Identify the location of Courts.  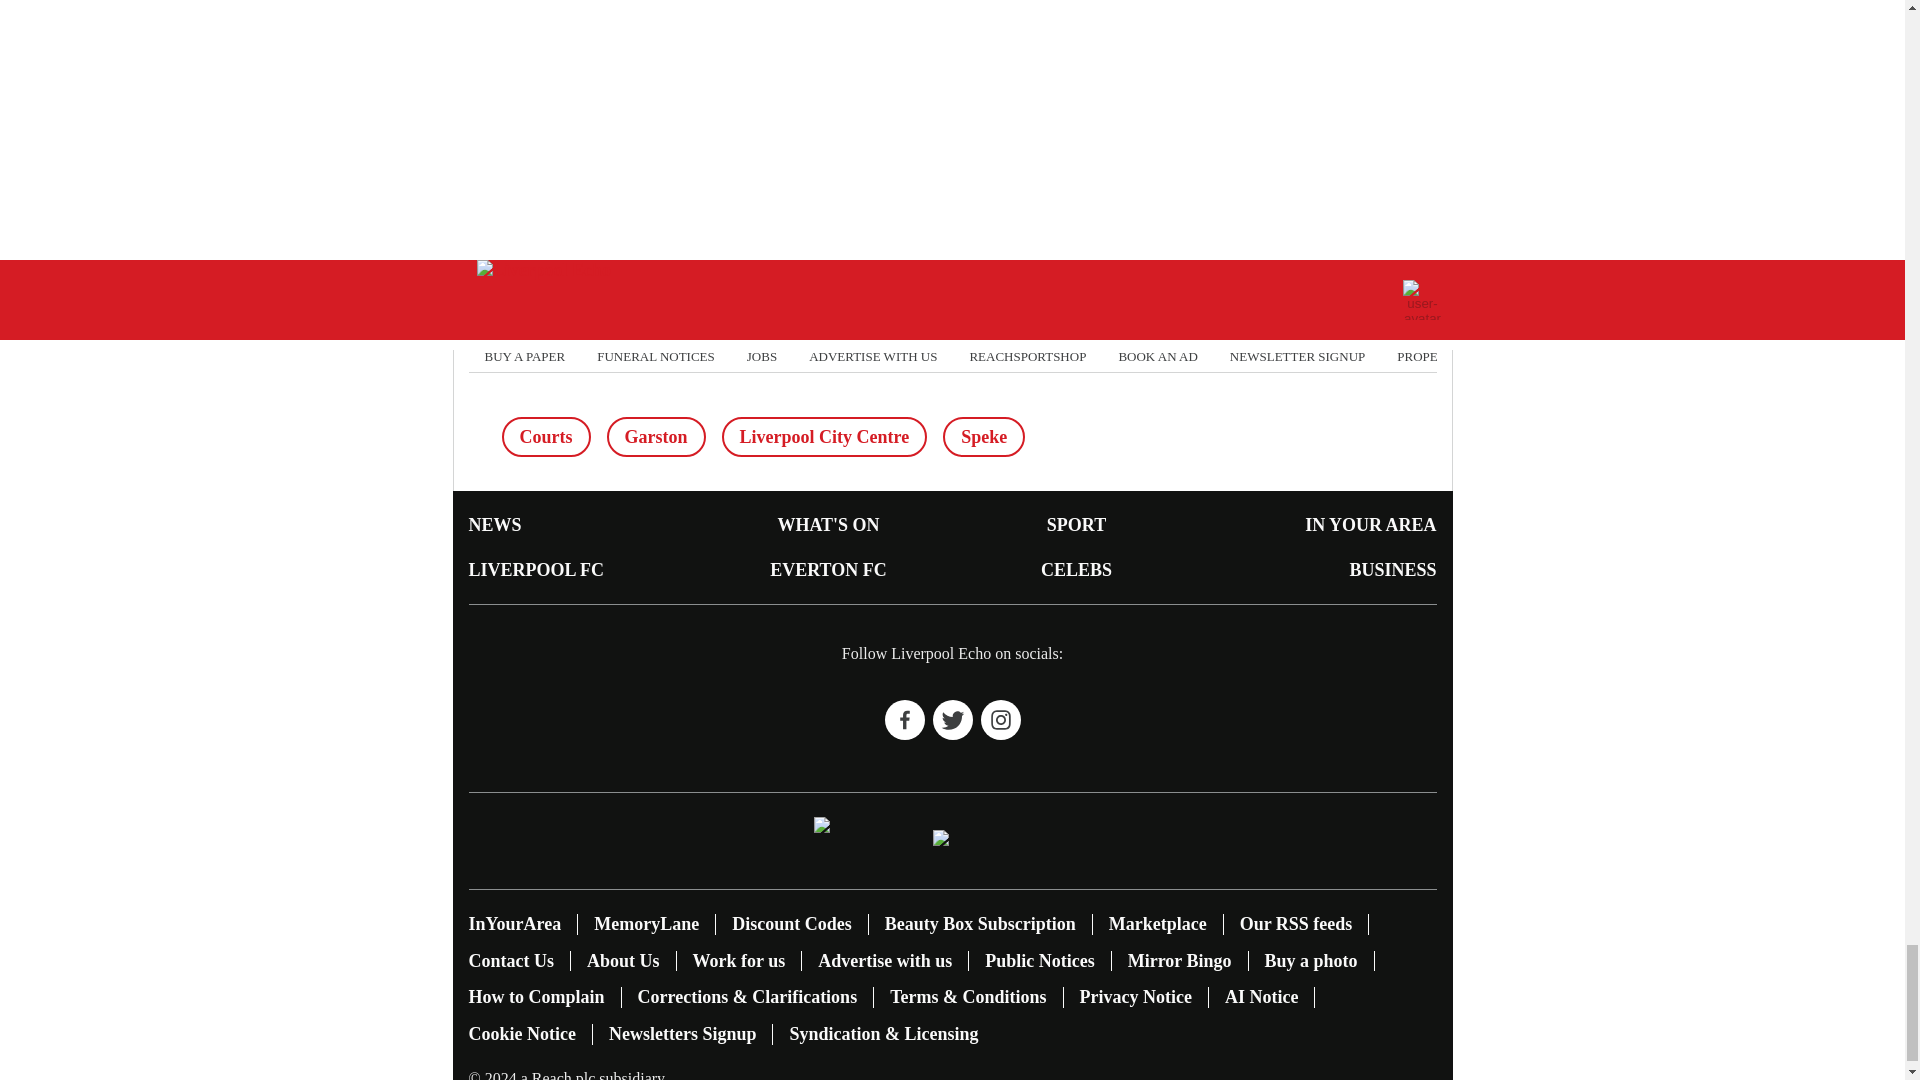
(546, 436).